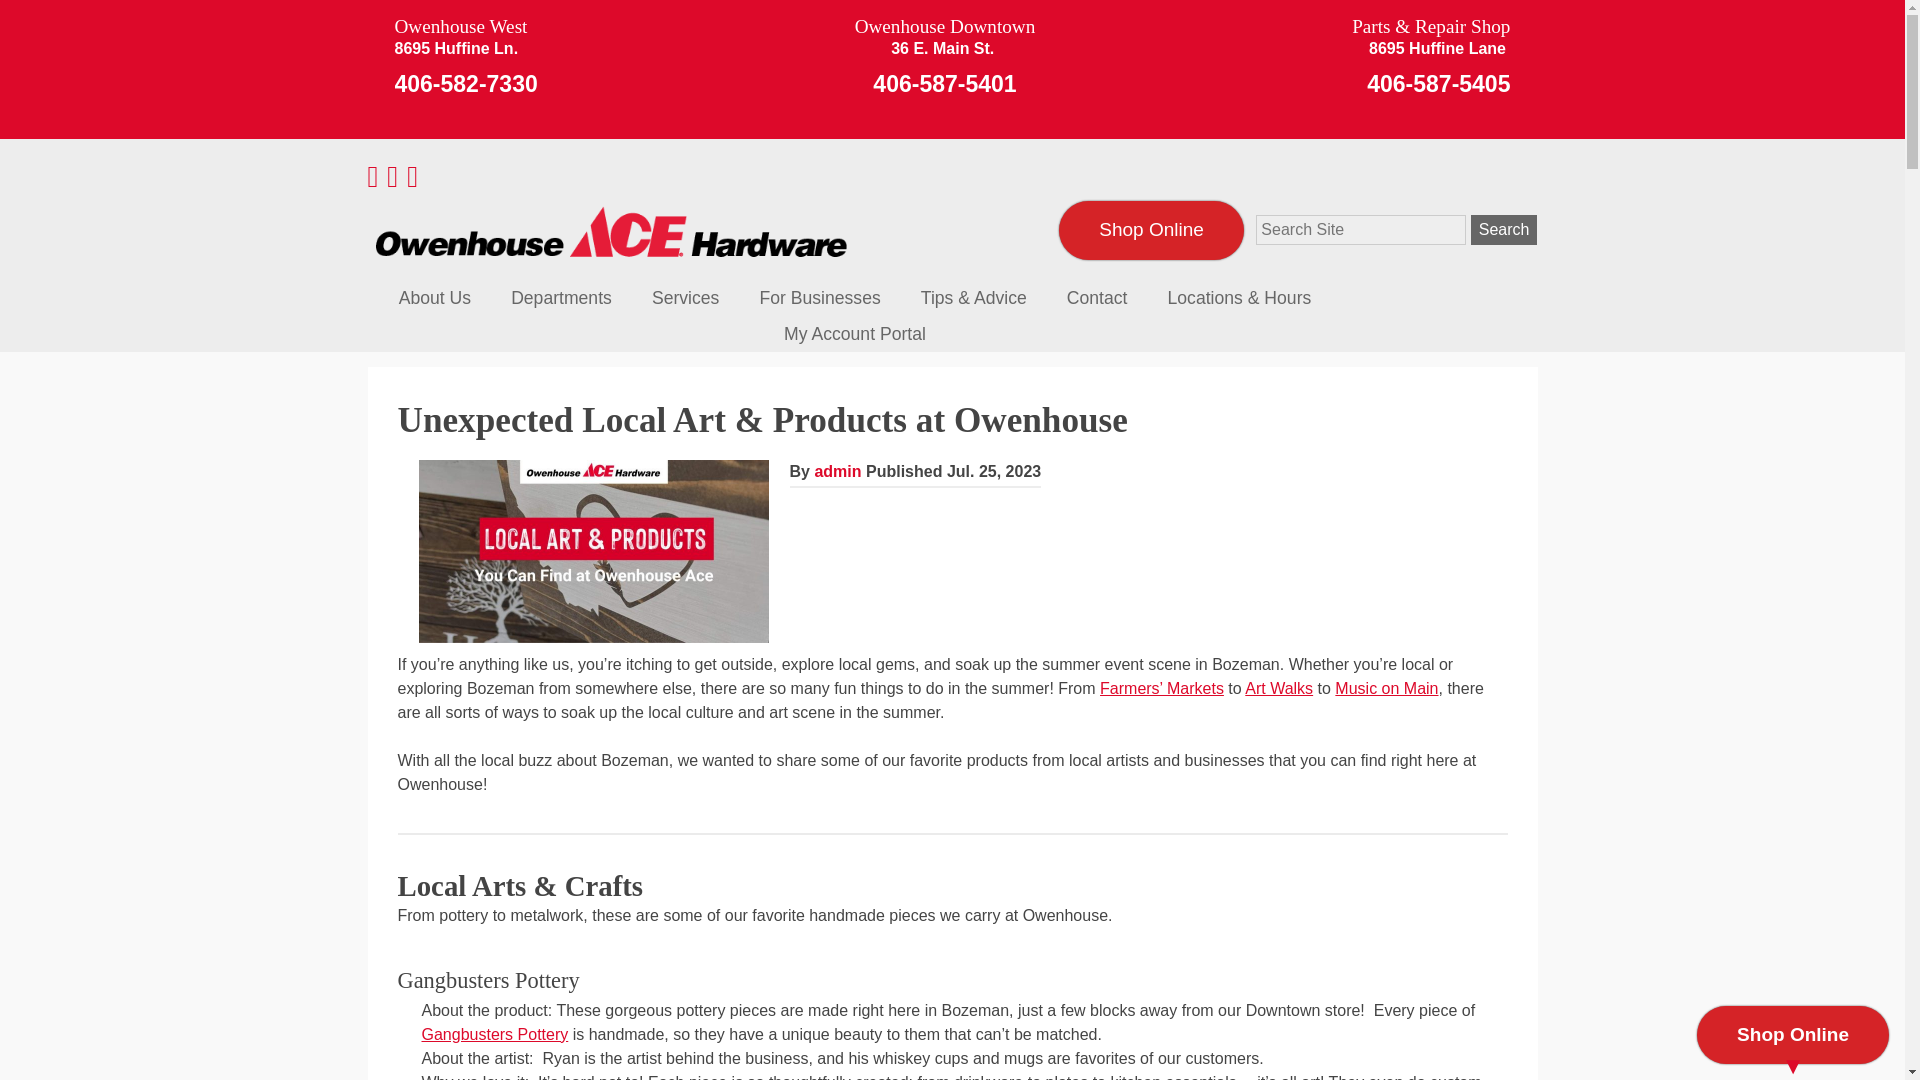 Image resolution: width=1920 pixels, height=1080 pixels. I want to click on Search, so click(1504, 230).